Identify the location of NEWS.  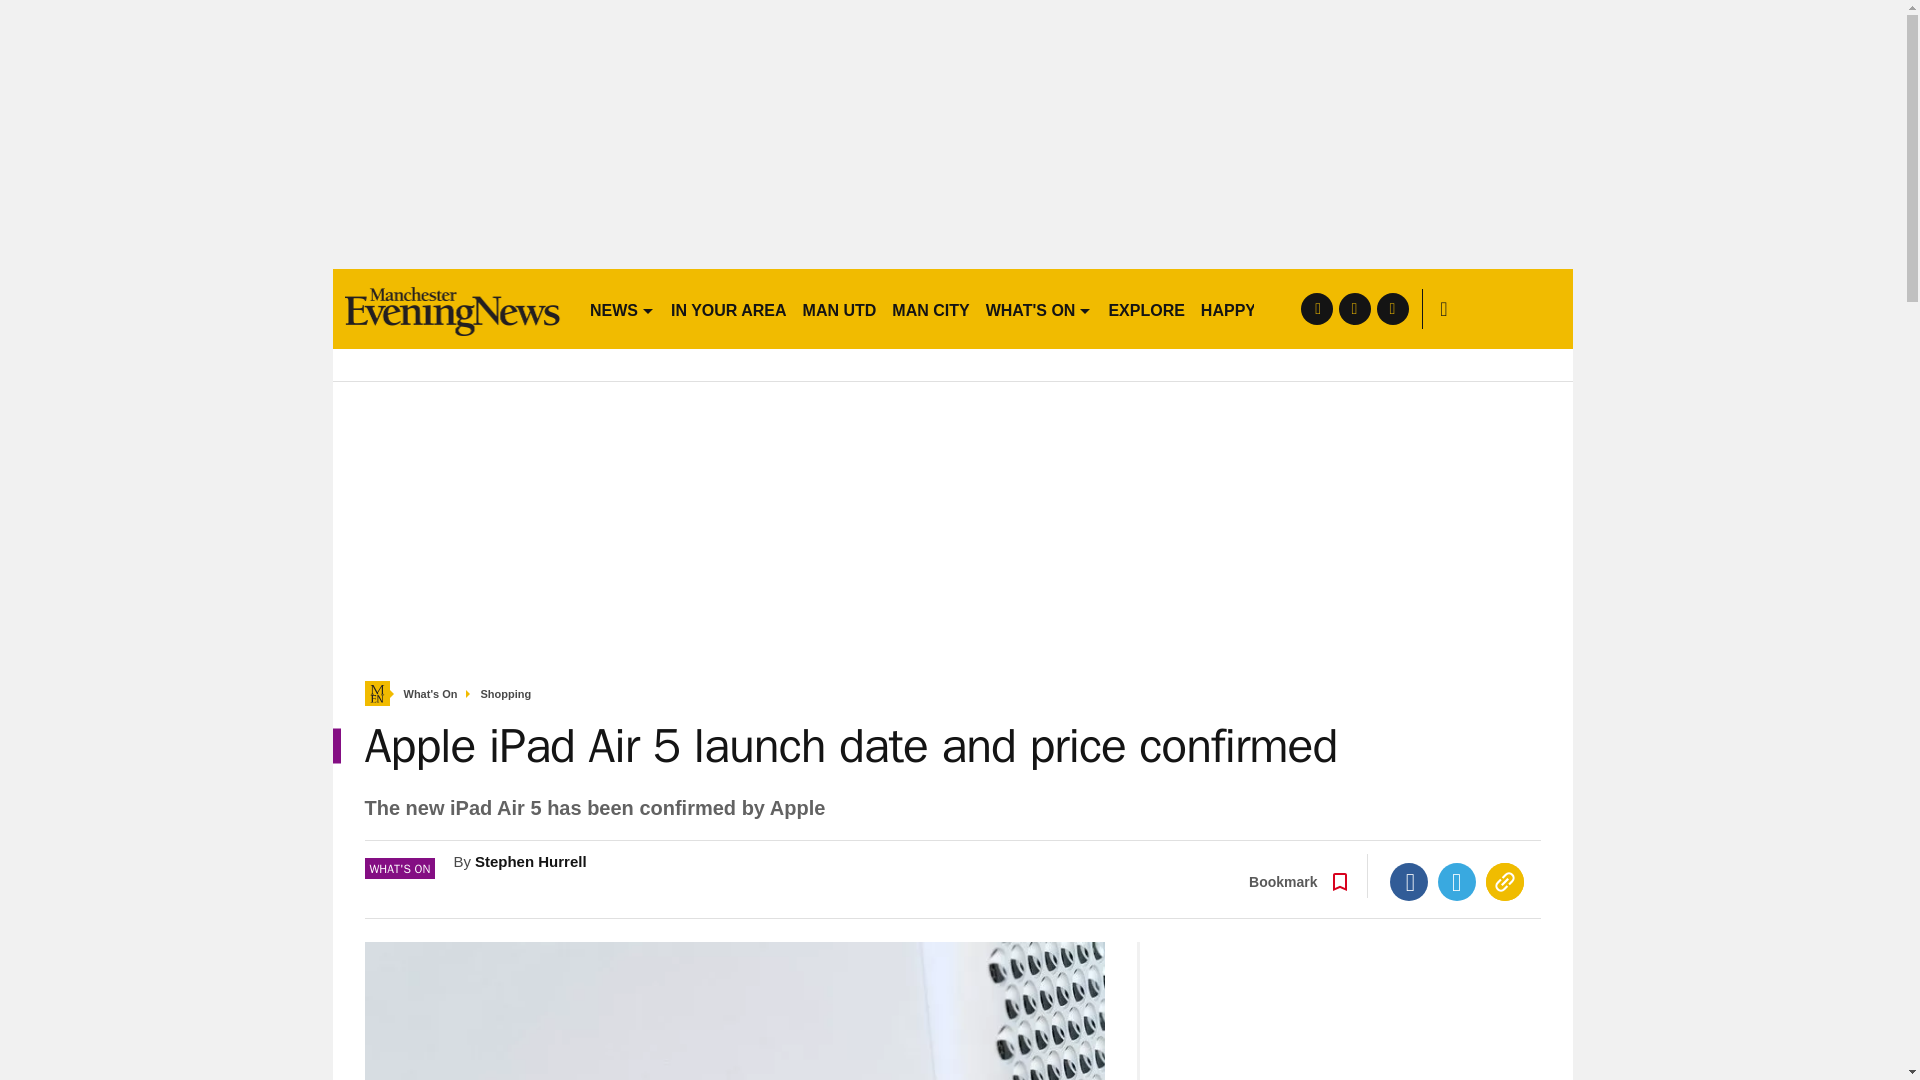
(622, 308).